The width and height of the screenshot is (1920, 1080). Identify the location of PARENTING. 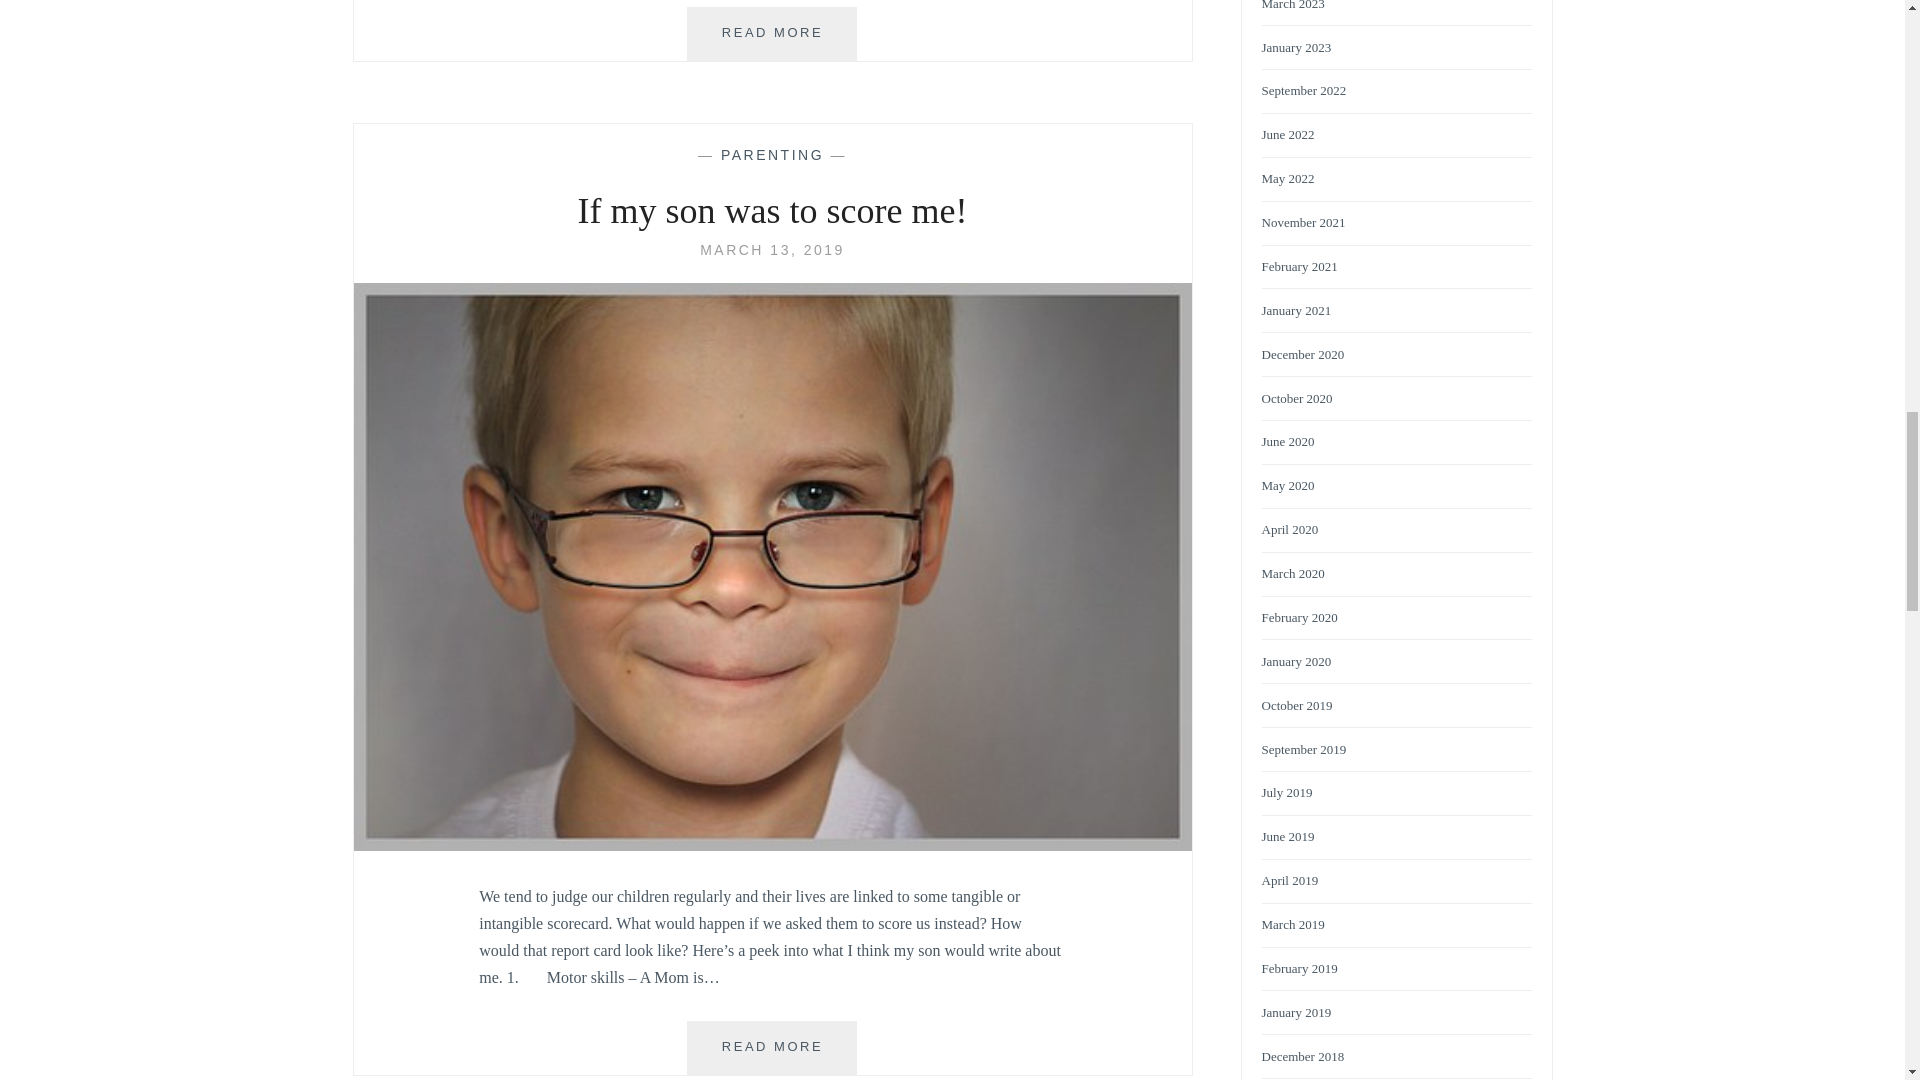
(772, 1047).